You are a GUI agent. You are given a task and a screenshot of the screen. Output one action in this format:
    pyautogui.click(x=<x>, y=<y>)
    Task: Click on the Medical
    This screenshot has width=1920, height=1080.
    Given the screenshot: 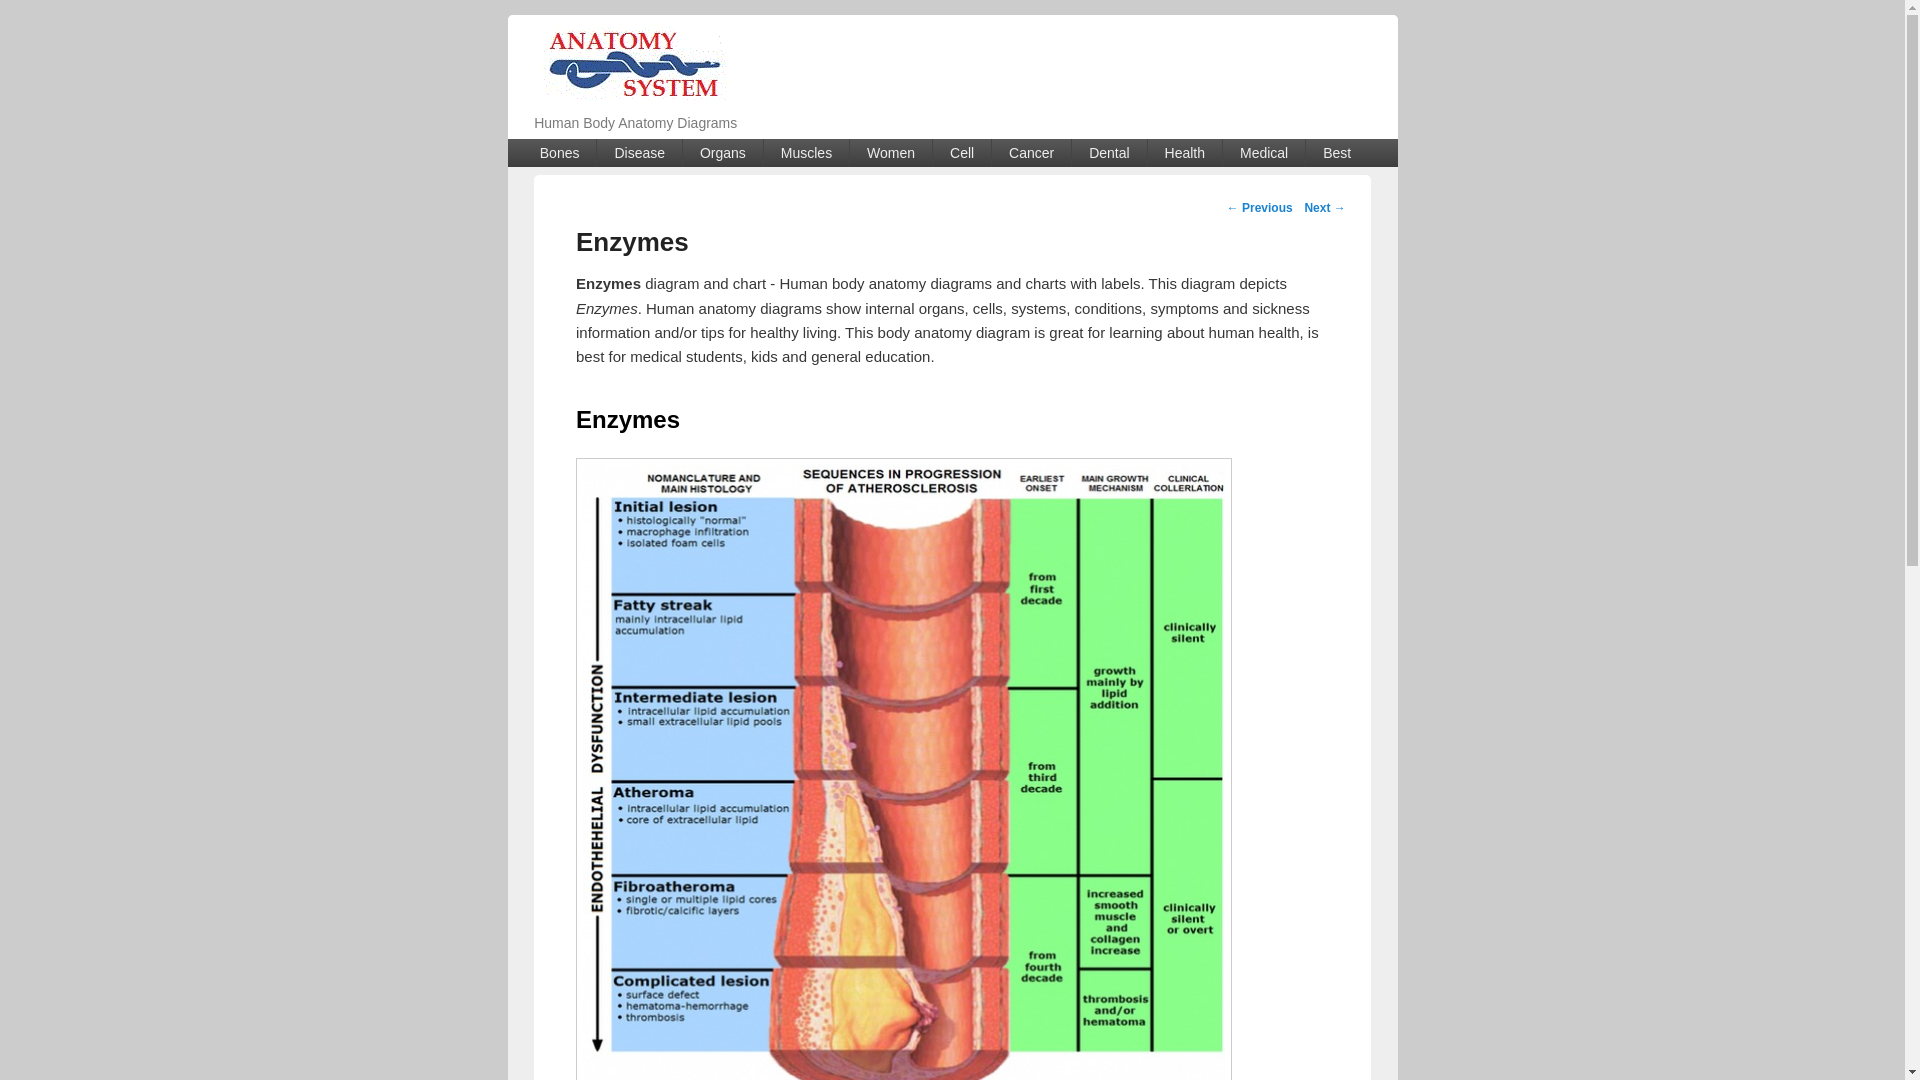 What is the action you would take?
    pyautogui.click(x=1264, y=153)
    